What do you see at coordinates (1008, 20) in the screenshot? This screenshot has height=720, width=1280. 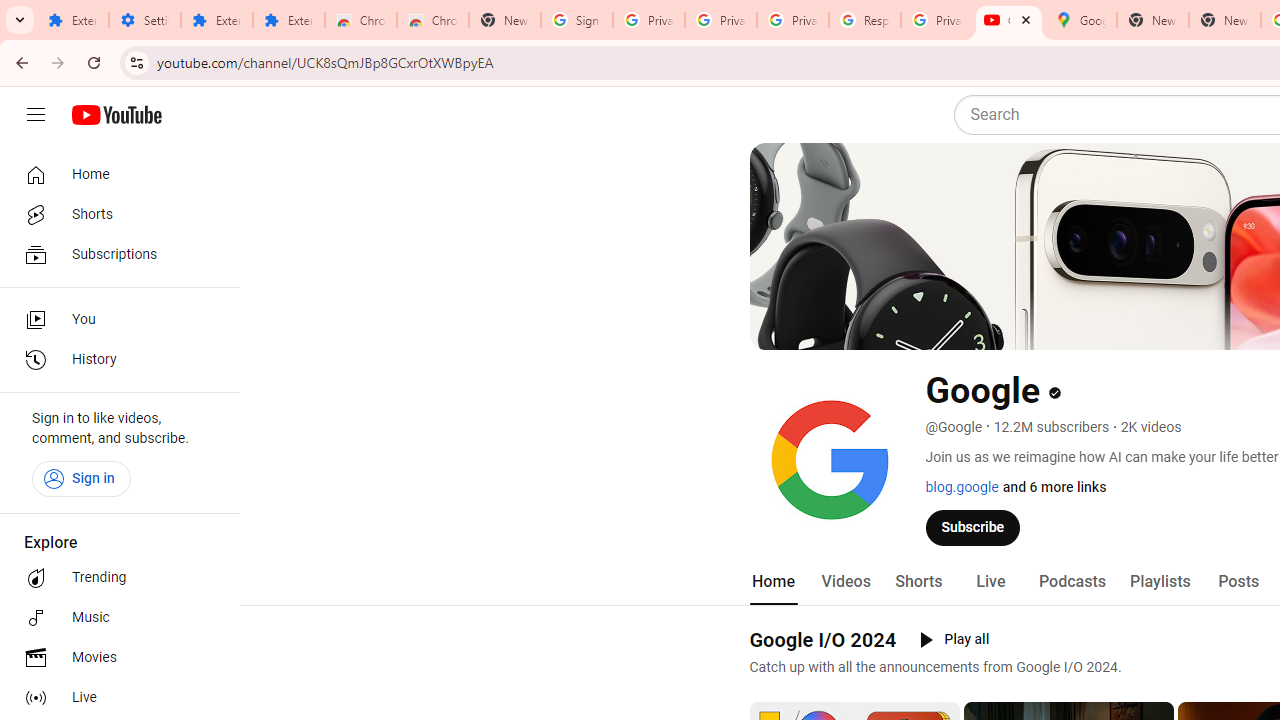 I see `Google - YouTube` at bounding box center [1008, 20].